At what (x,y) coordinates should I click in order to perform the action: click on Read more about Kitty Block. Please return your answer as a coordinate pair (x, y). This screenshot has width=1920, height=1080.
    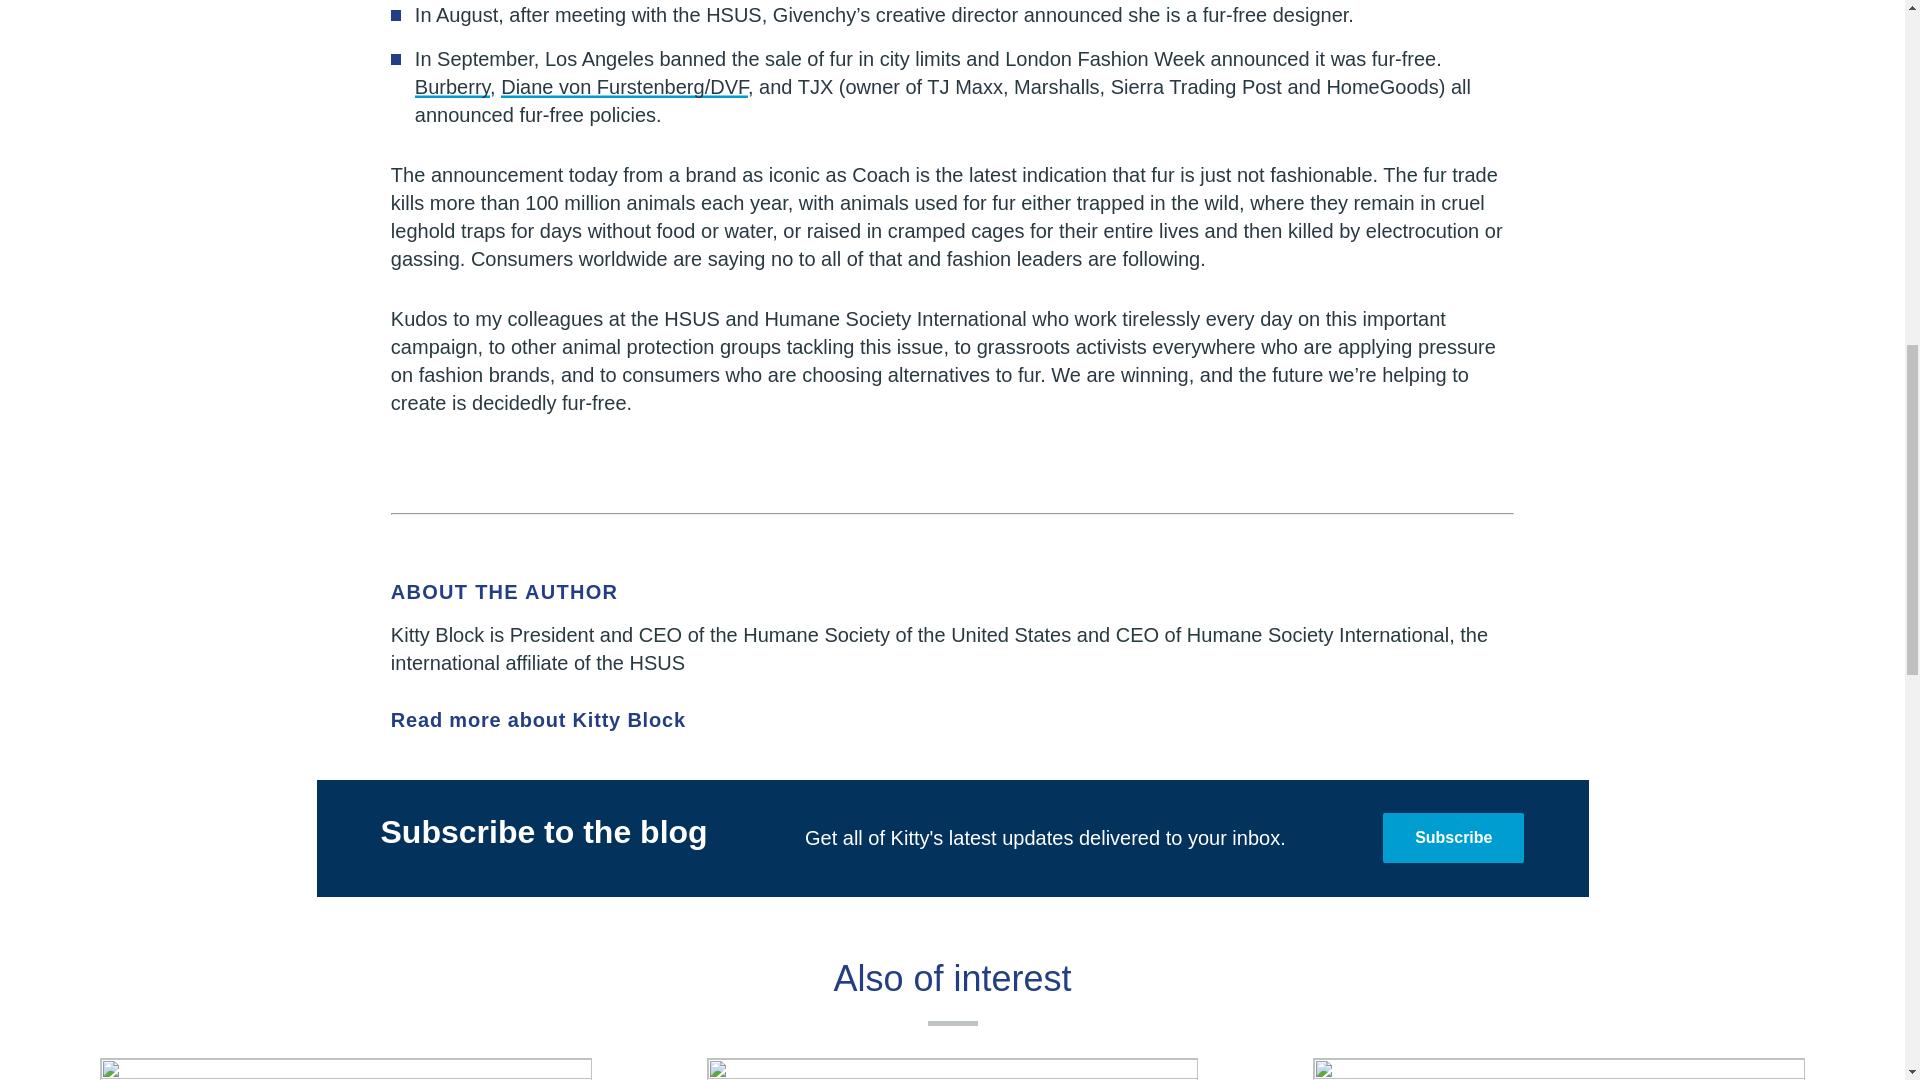
    Looking at the image, I should click on (952, 720).